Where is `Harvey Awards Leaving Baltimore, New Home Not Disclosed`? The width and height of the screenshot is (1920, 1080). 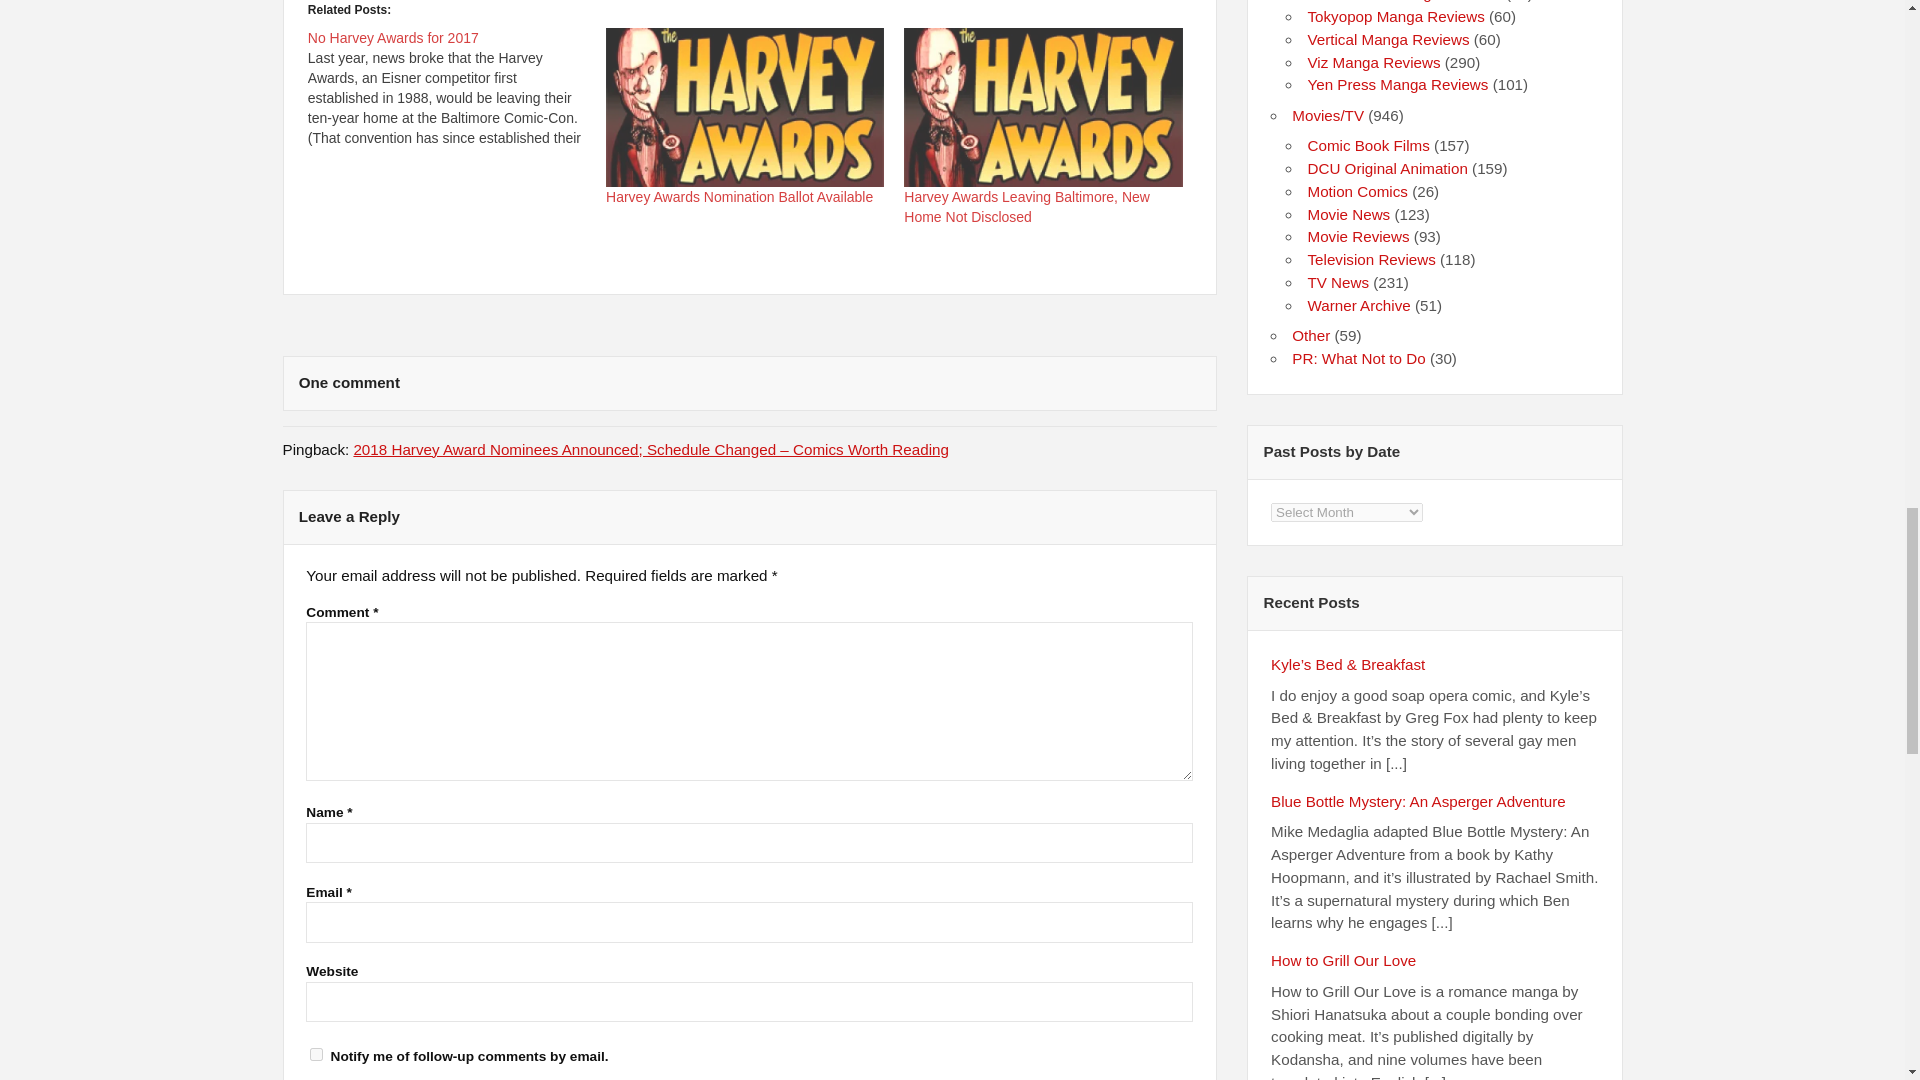
Harvey Awards Leaving Baltimore, New Home Not Disclosed is located at coordinates (1027, 206).